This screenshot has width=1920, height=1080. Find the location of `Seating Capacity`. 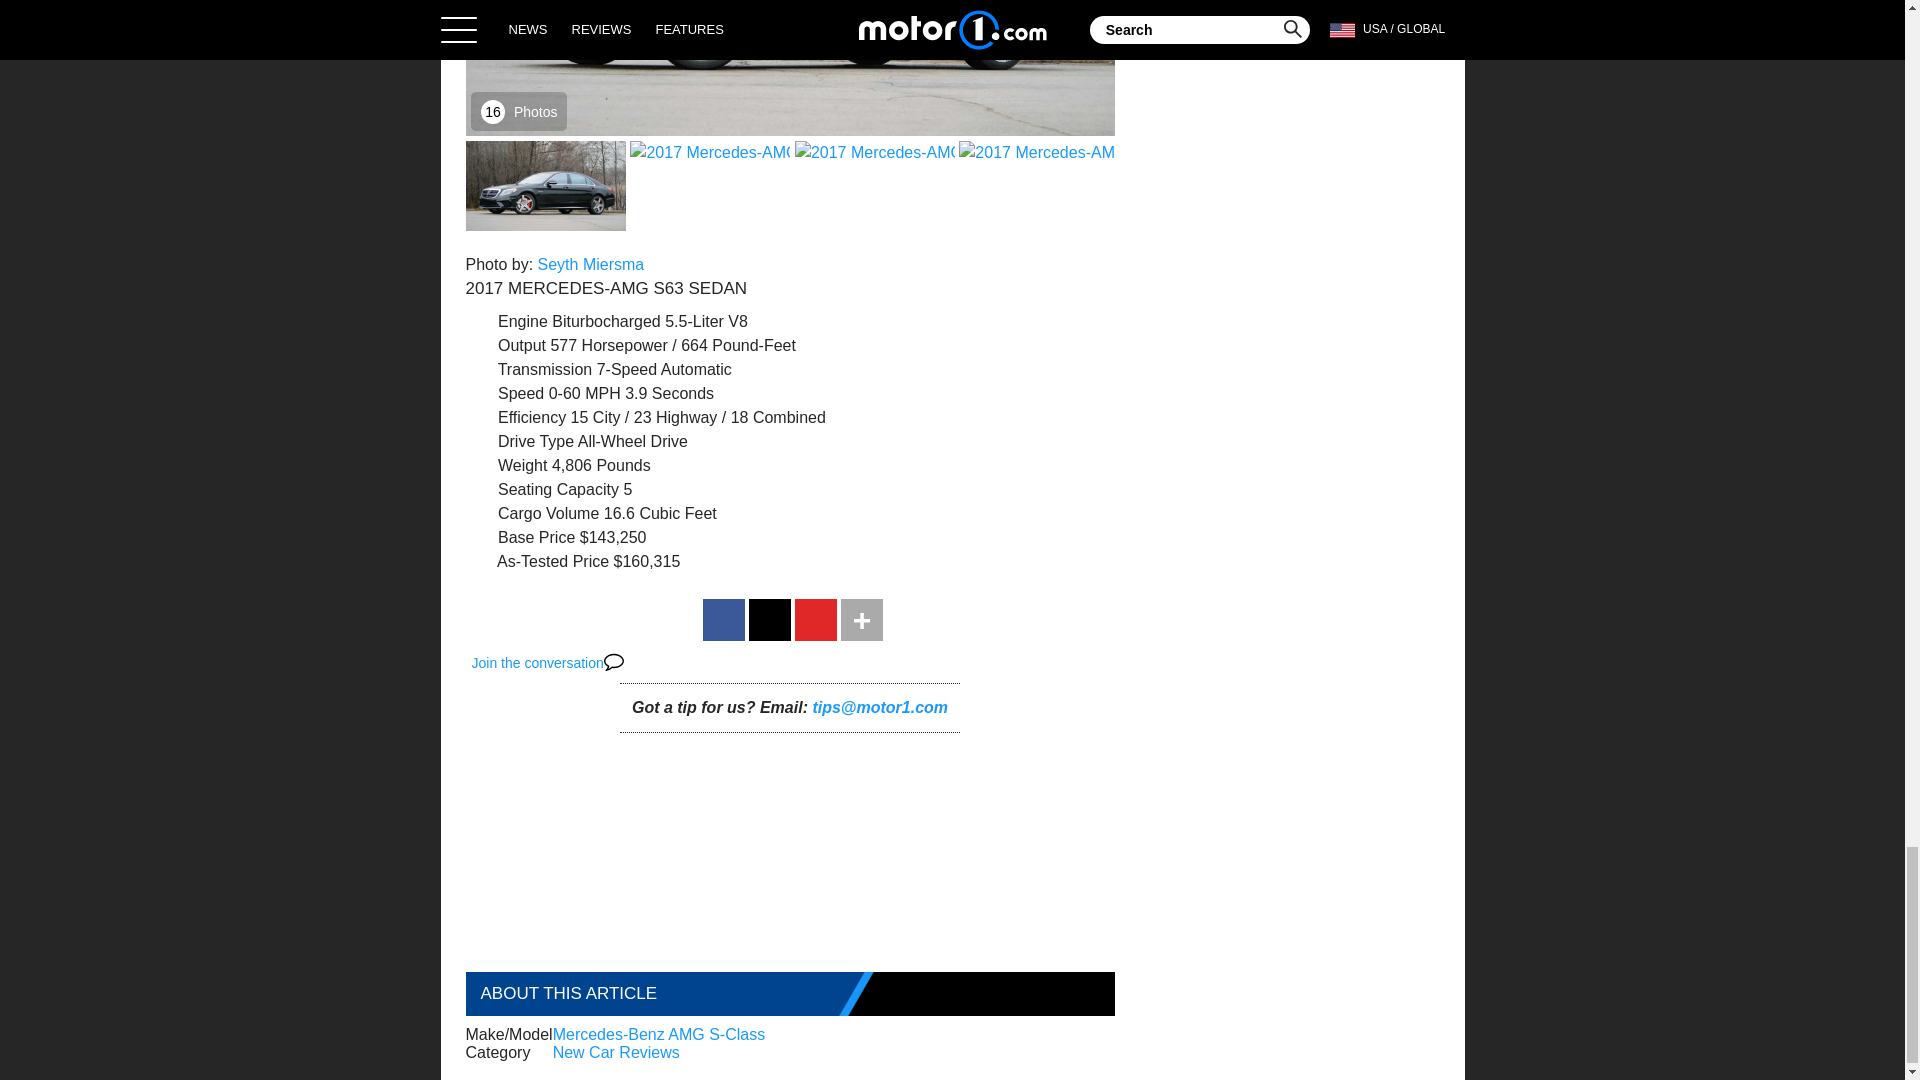

Seating Capacity is located at coordinates (545, 482).